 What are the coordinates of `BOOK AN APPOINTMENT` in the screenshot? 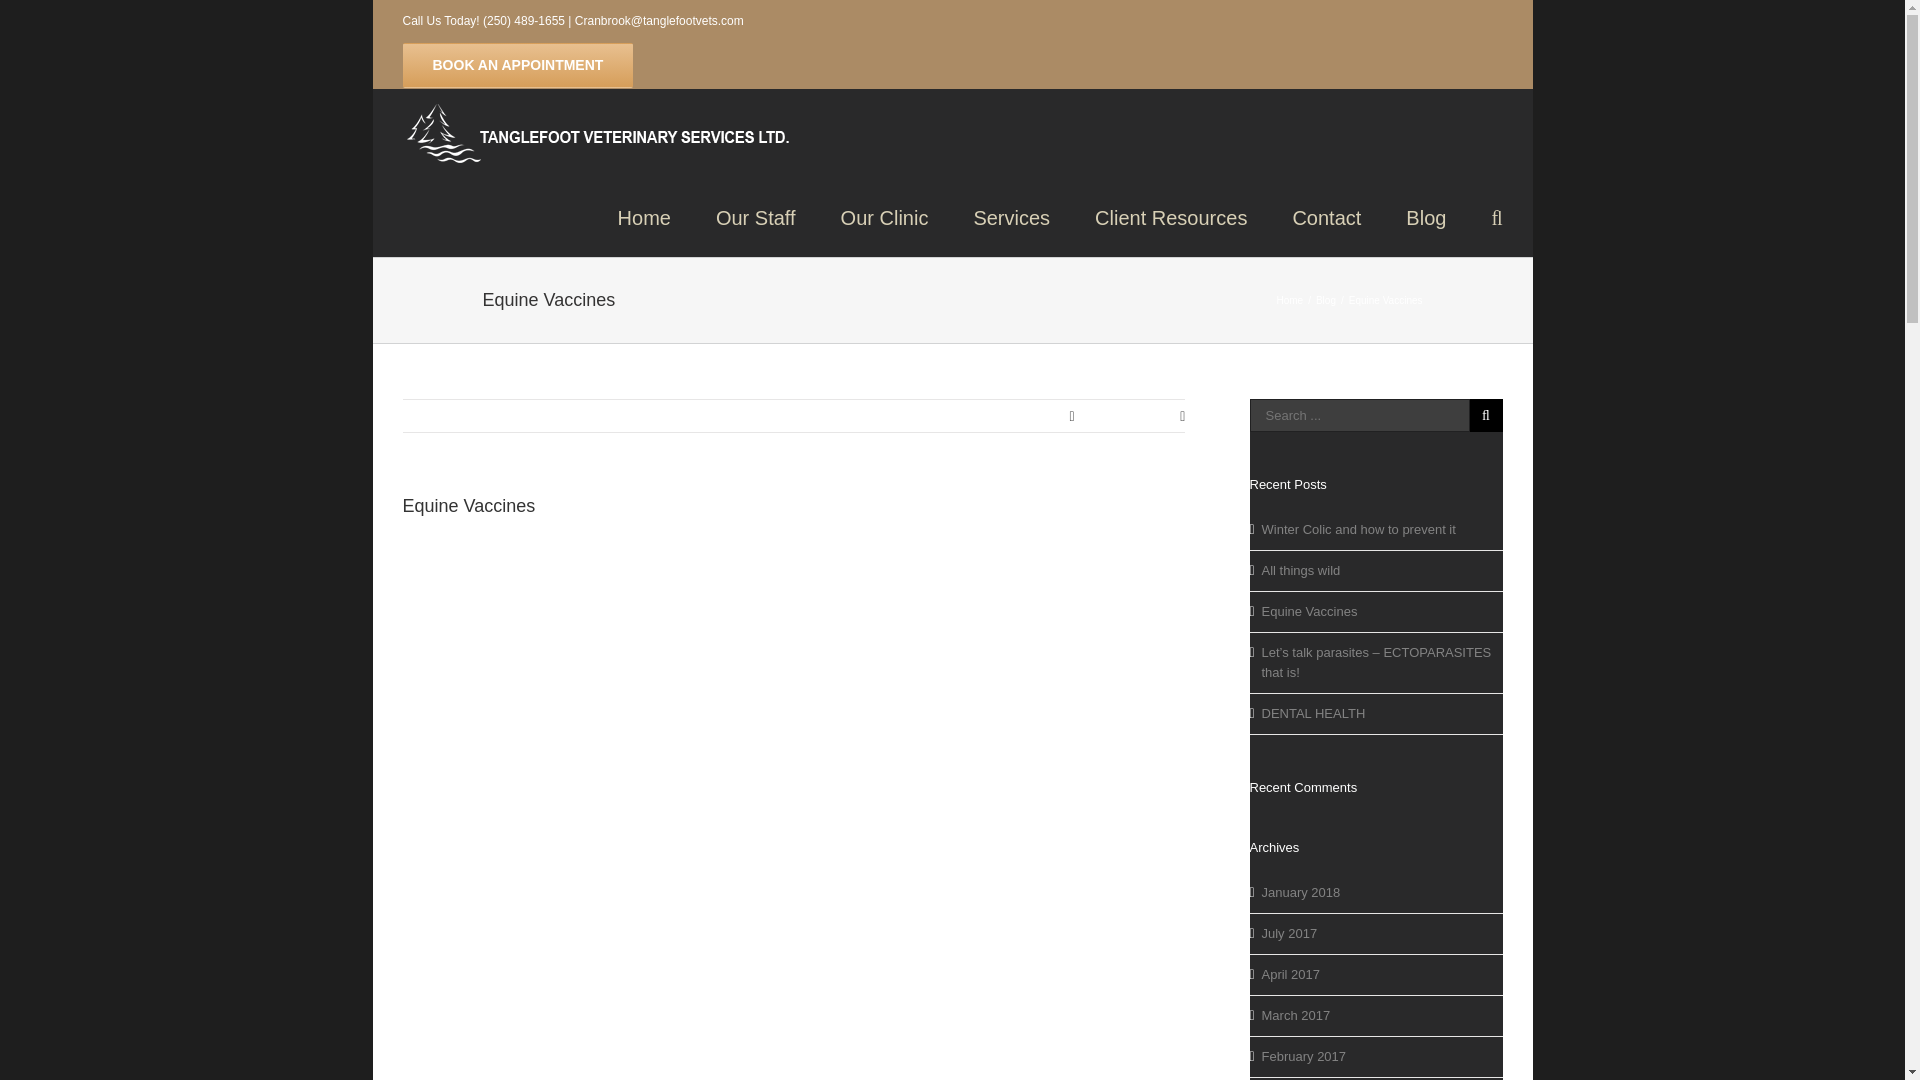 It's located at (517, 65).